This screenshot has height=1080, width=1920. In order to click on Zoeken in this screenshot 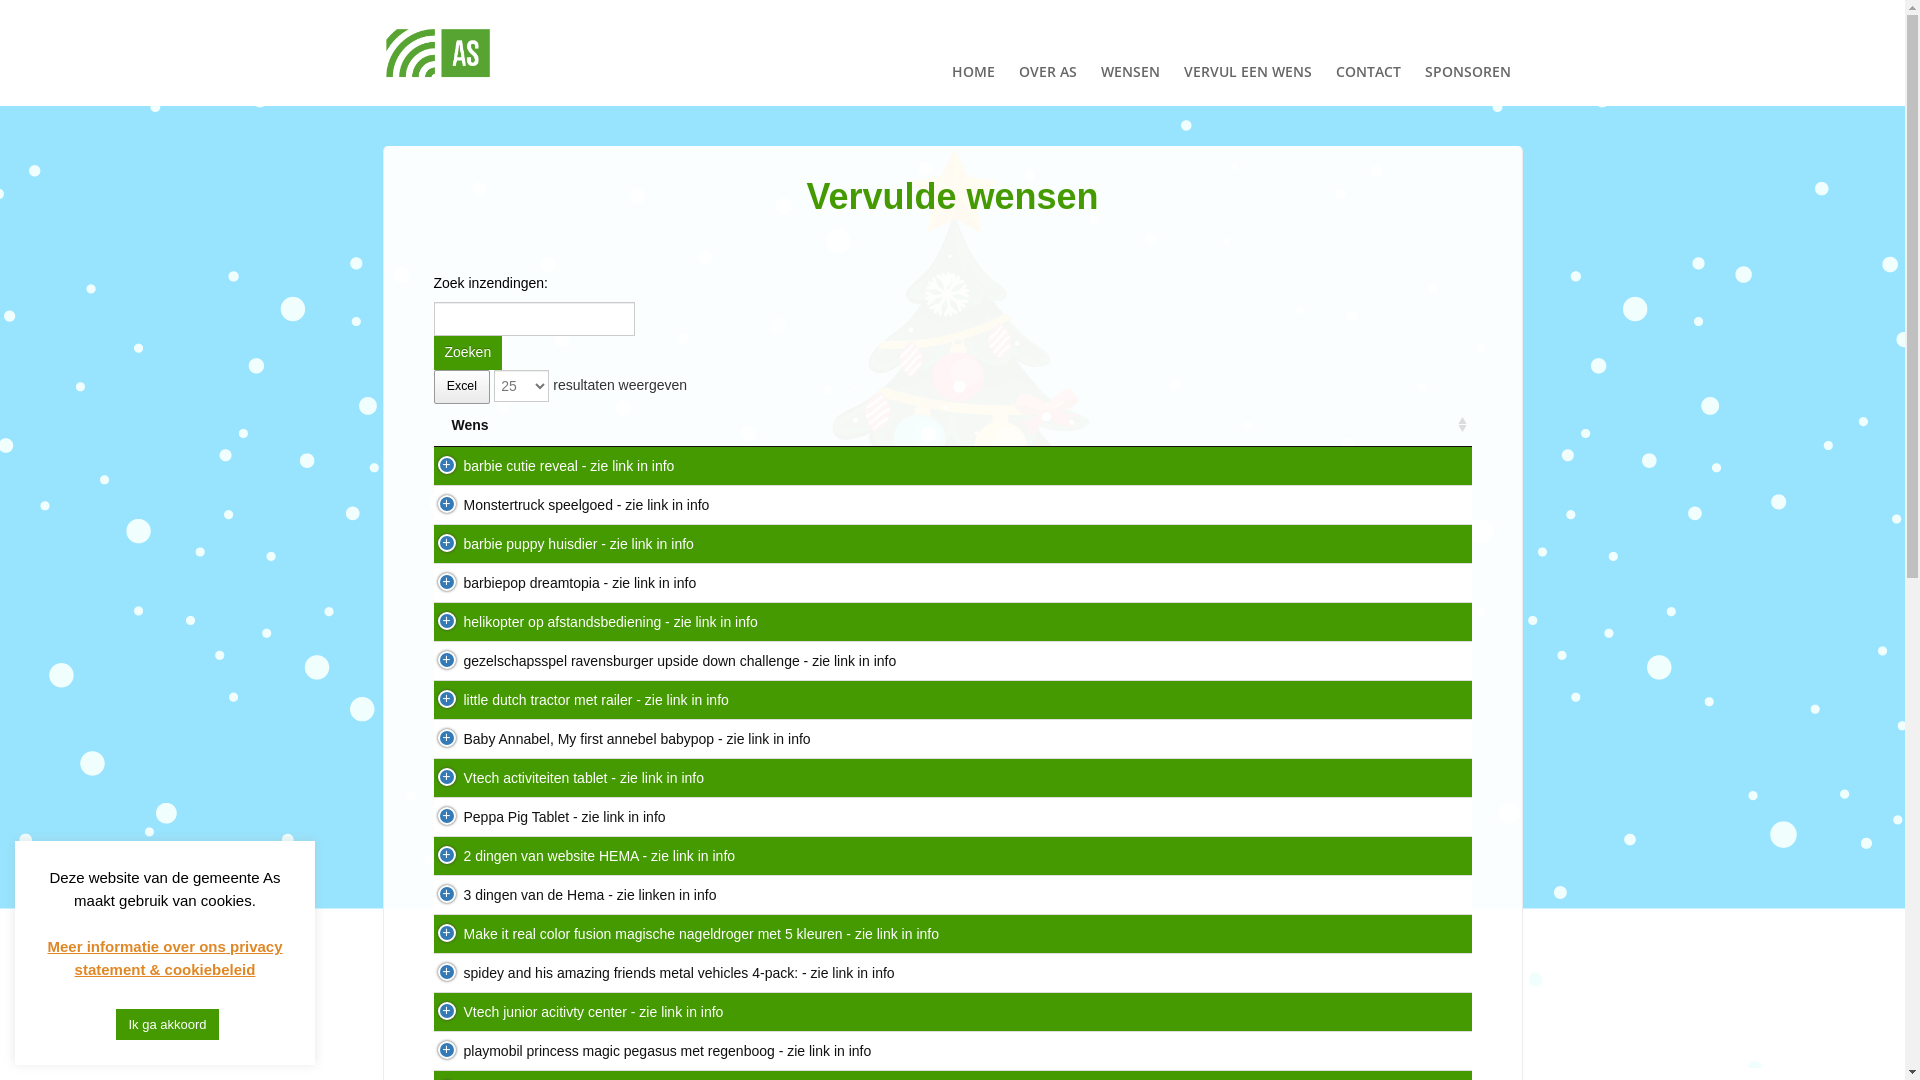, I will do `click(468, 353)`.